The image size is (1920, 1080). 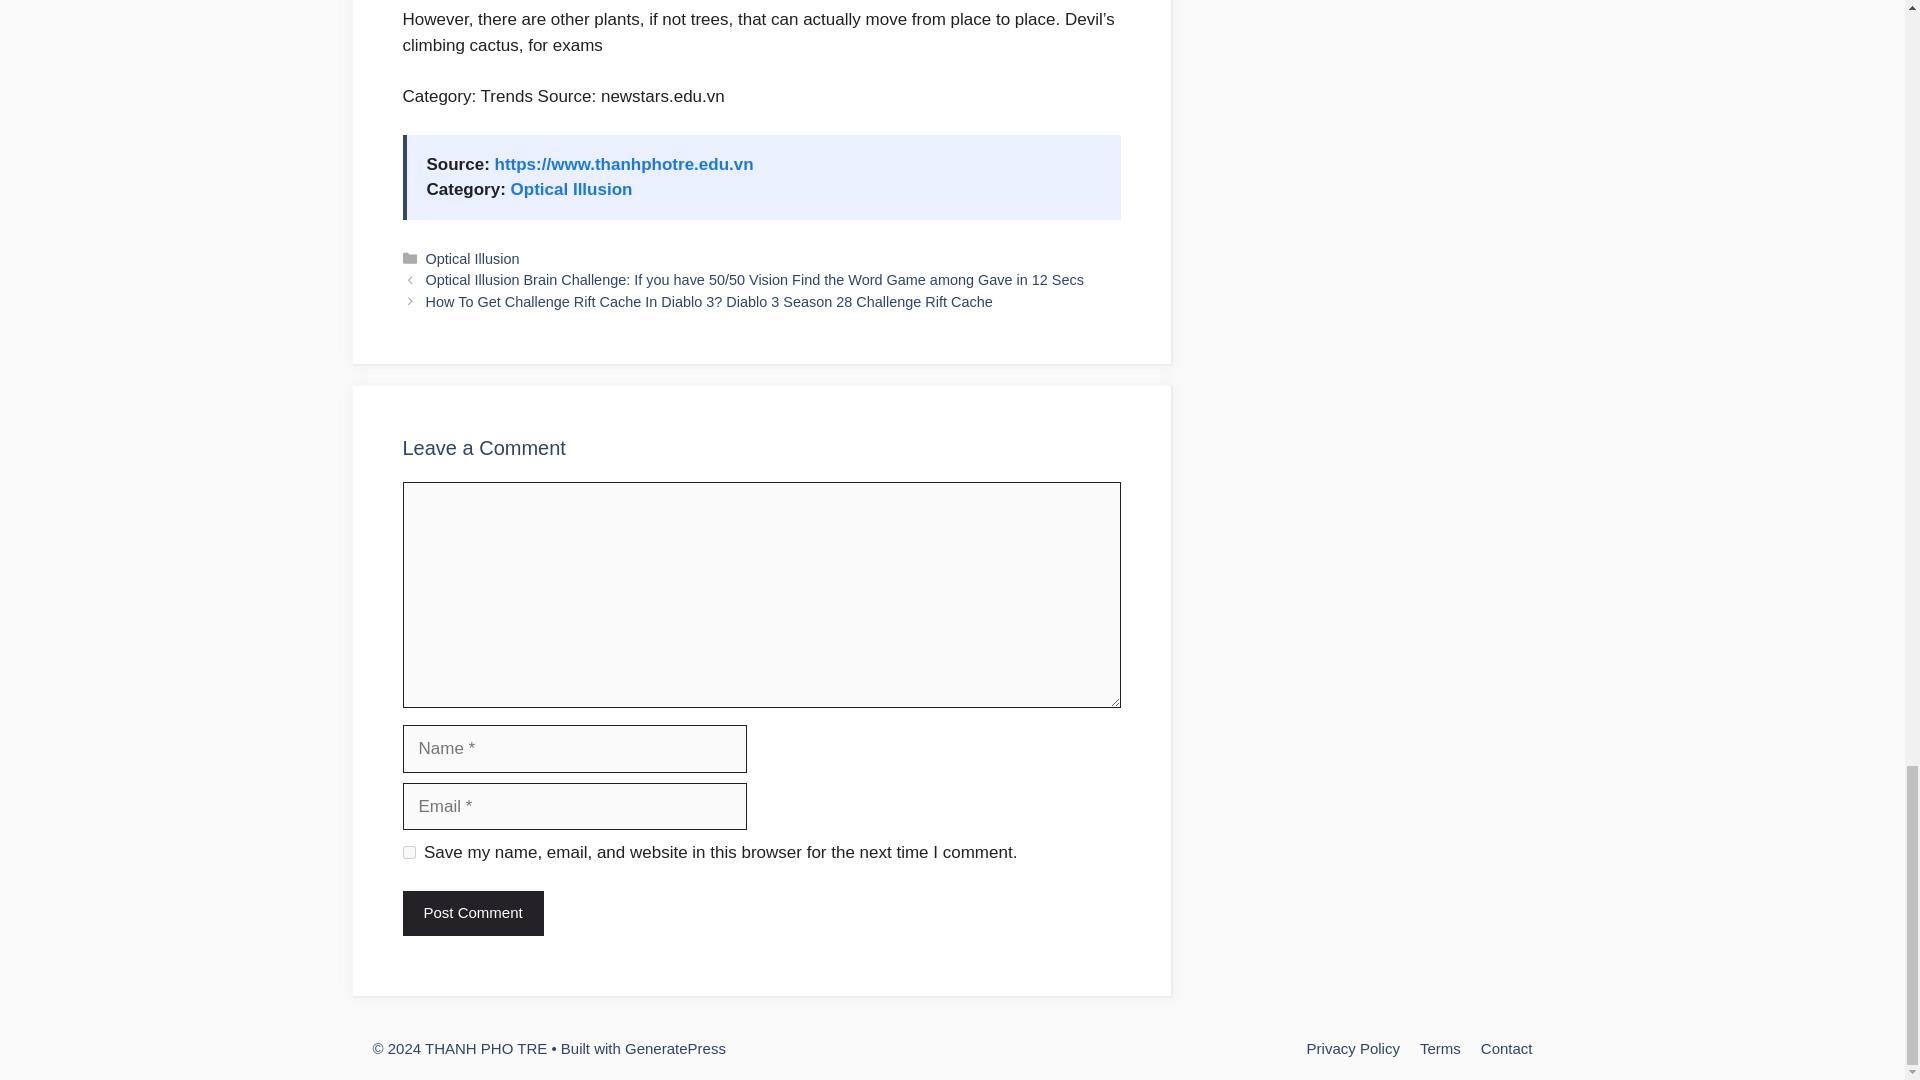 I want to click on Post Comment, so click(x=472, y=914).